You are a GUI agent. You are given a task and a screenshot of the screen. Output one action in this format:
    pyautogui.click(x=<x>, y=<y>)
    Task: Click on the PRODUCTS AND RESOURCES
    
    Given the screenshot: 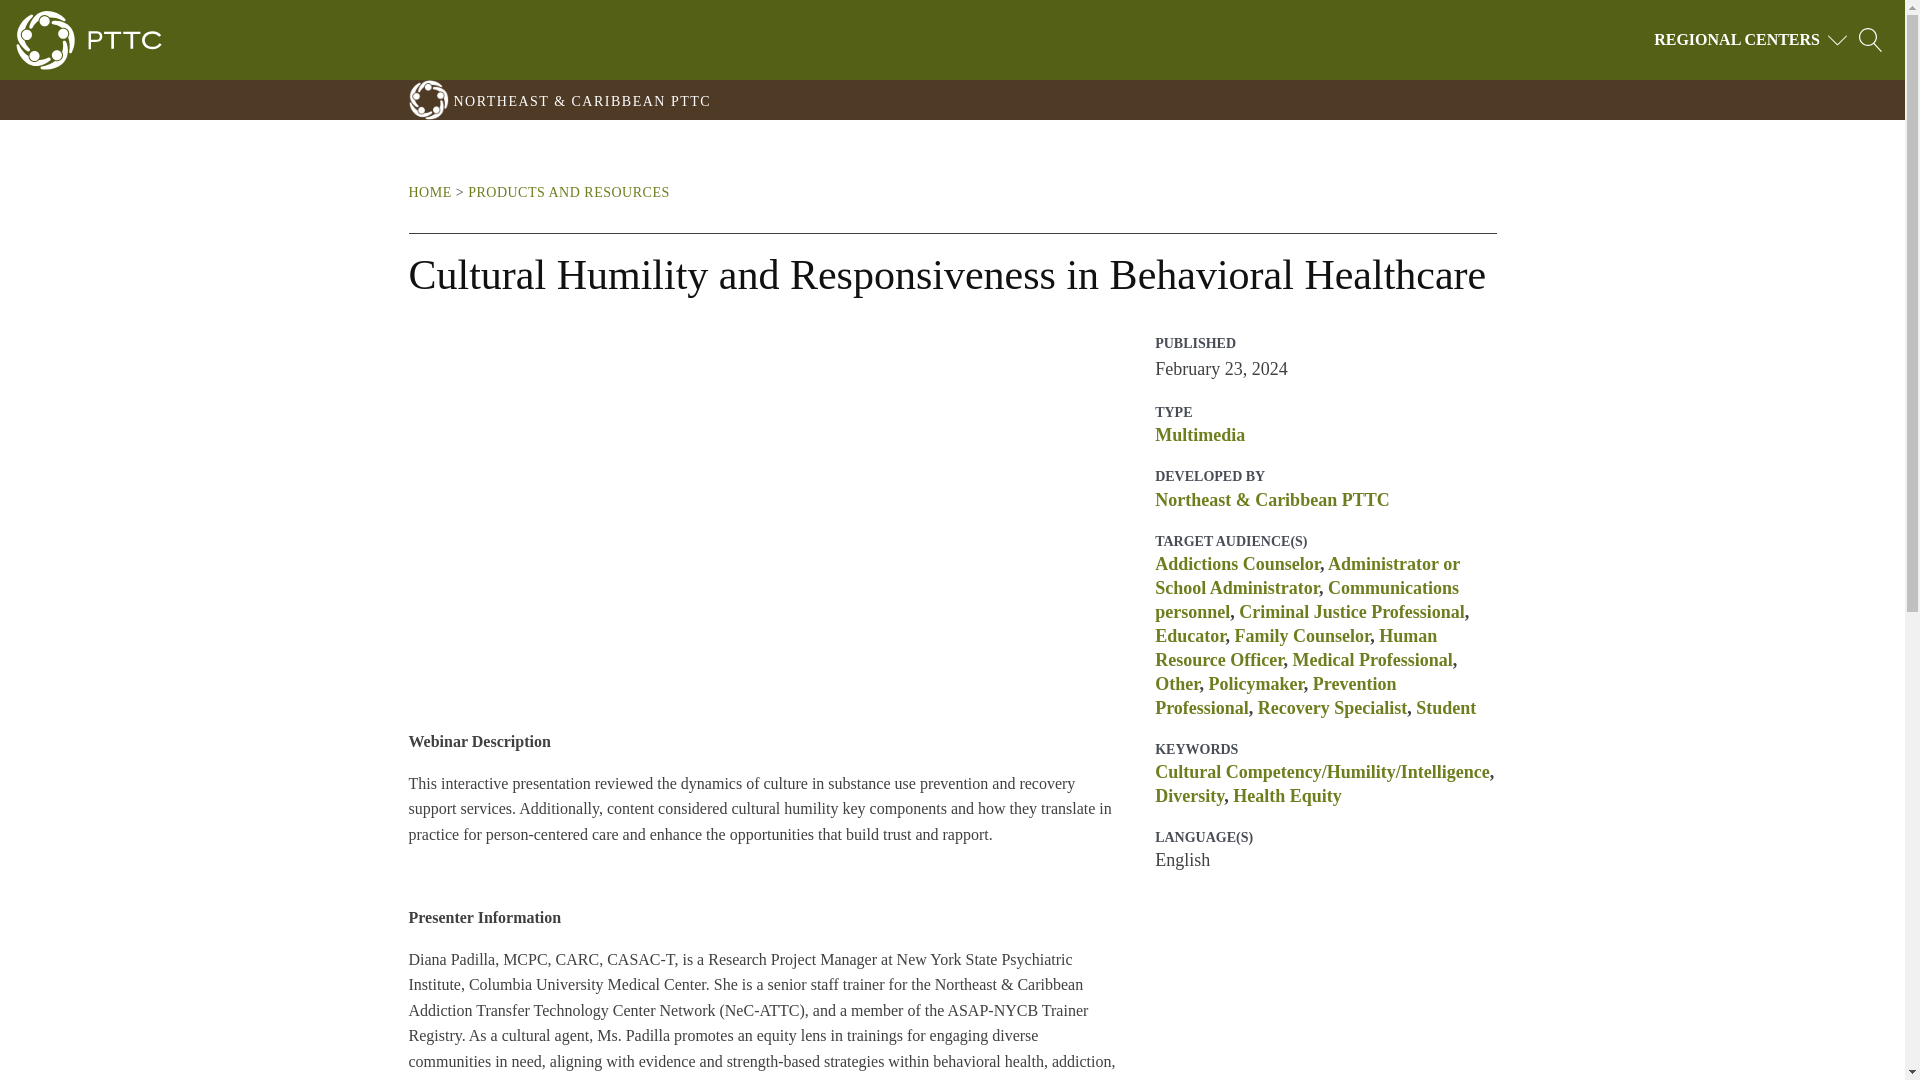 What is the action you would take?
    pyautogui.click(x=569, y=192)
    